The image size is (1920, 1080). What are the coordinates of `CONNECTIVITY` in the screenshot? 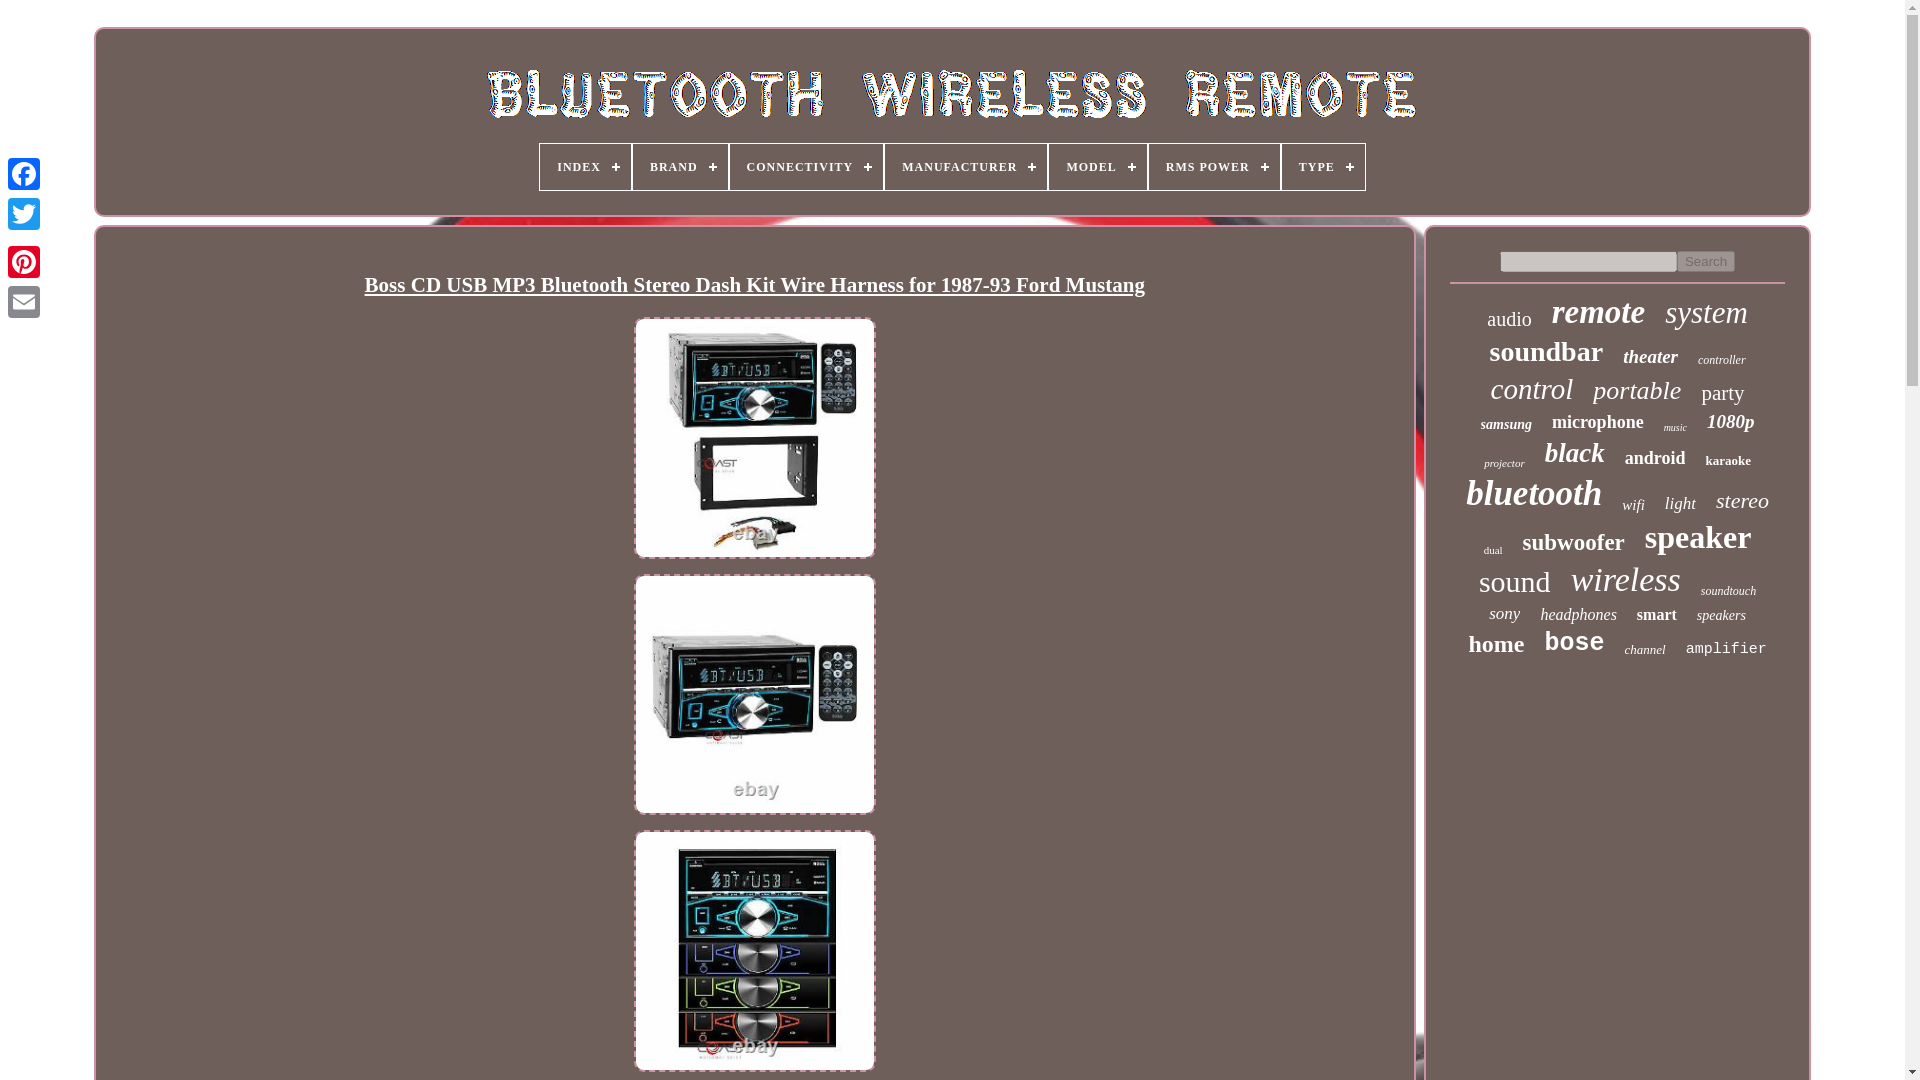 It's located at (806, 166).